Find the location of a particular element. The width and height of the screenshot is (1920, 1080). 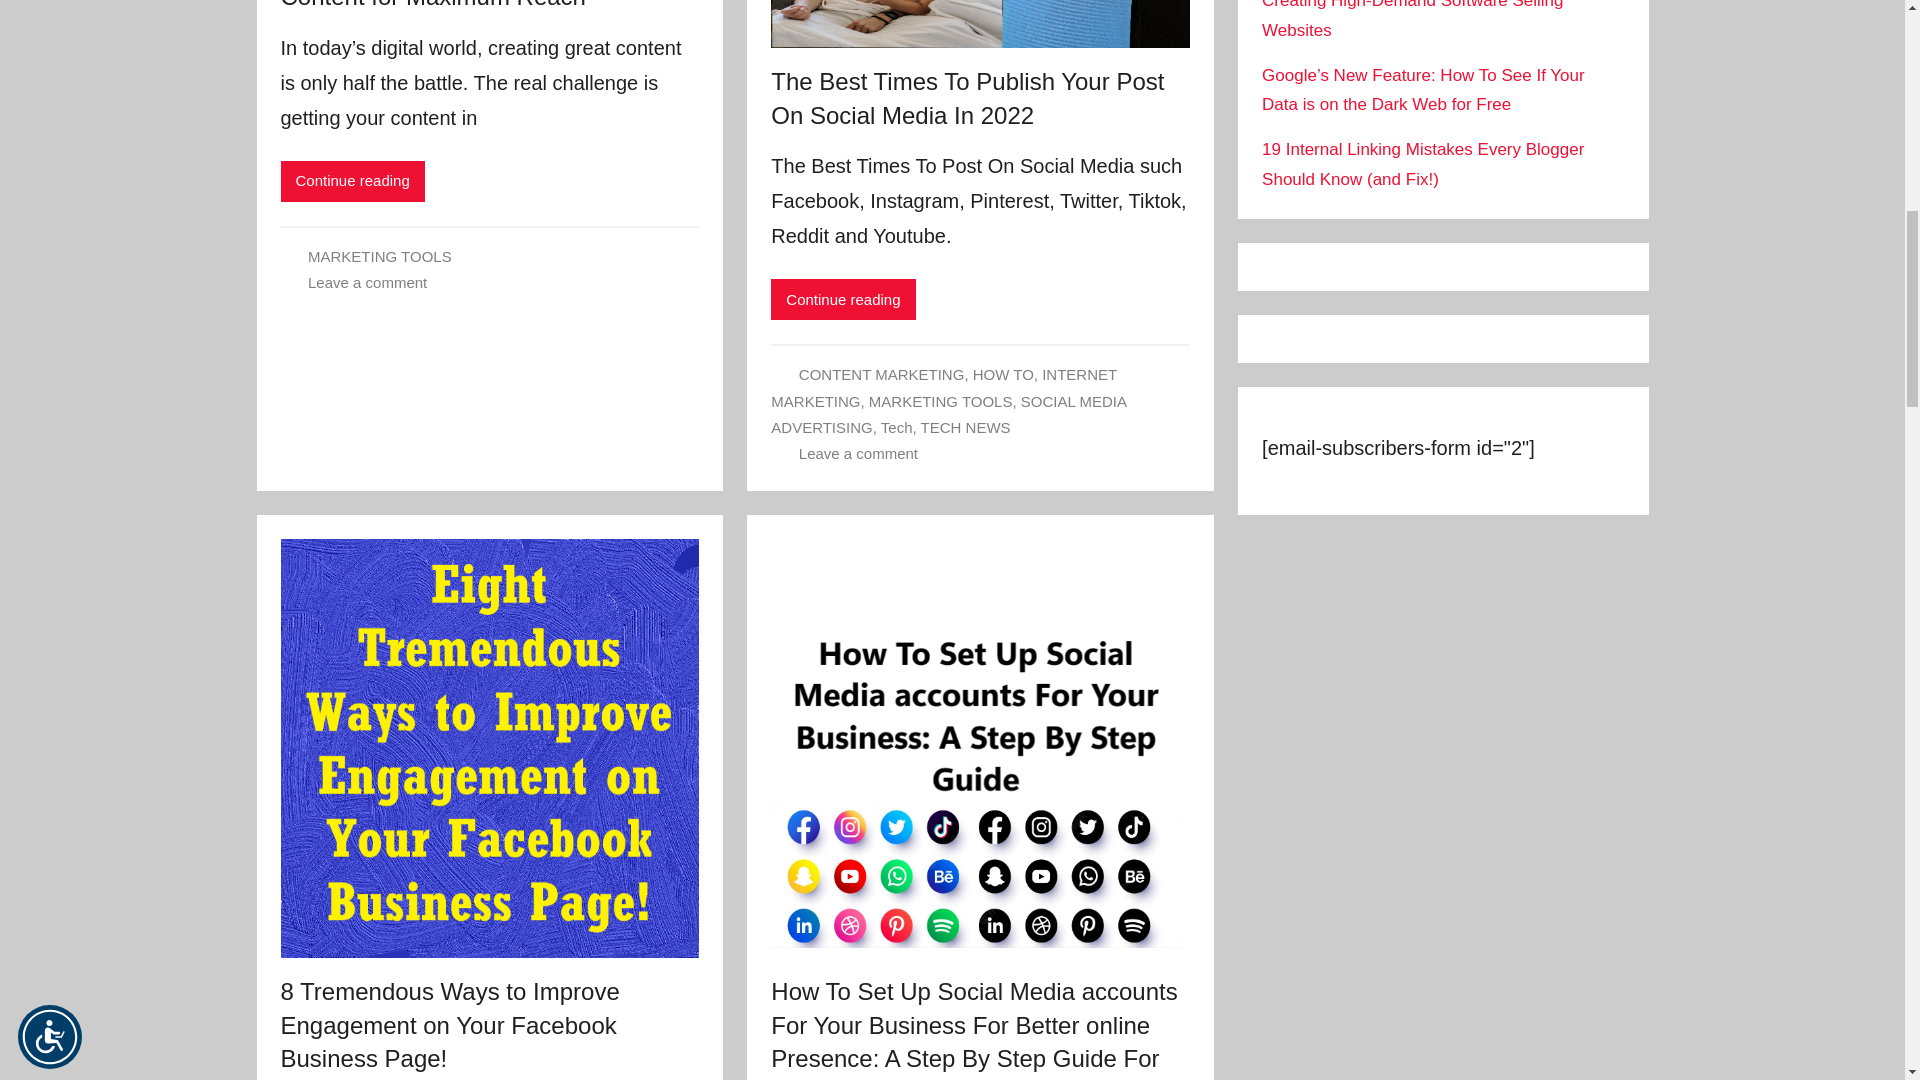

MARKETING TOOLS is located at coordinates (379, 256).